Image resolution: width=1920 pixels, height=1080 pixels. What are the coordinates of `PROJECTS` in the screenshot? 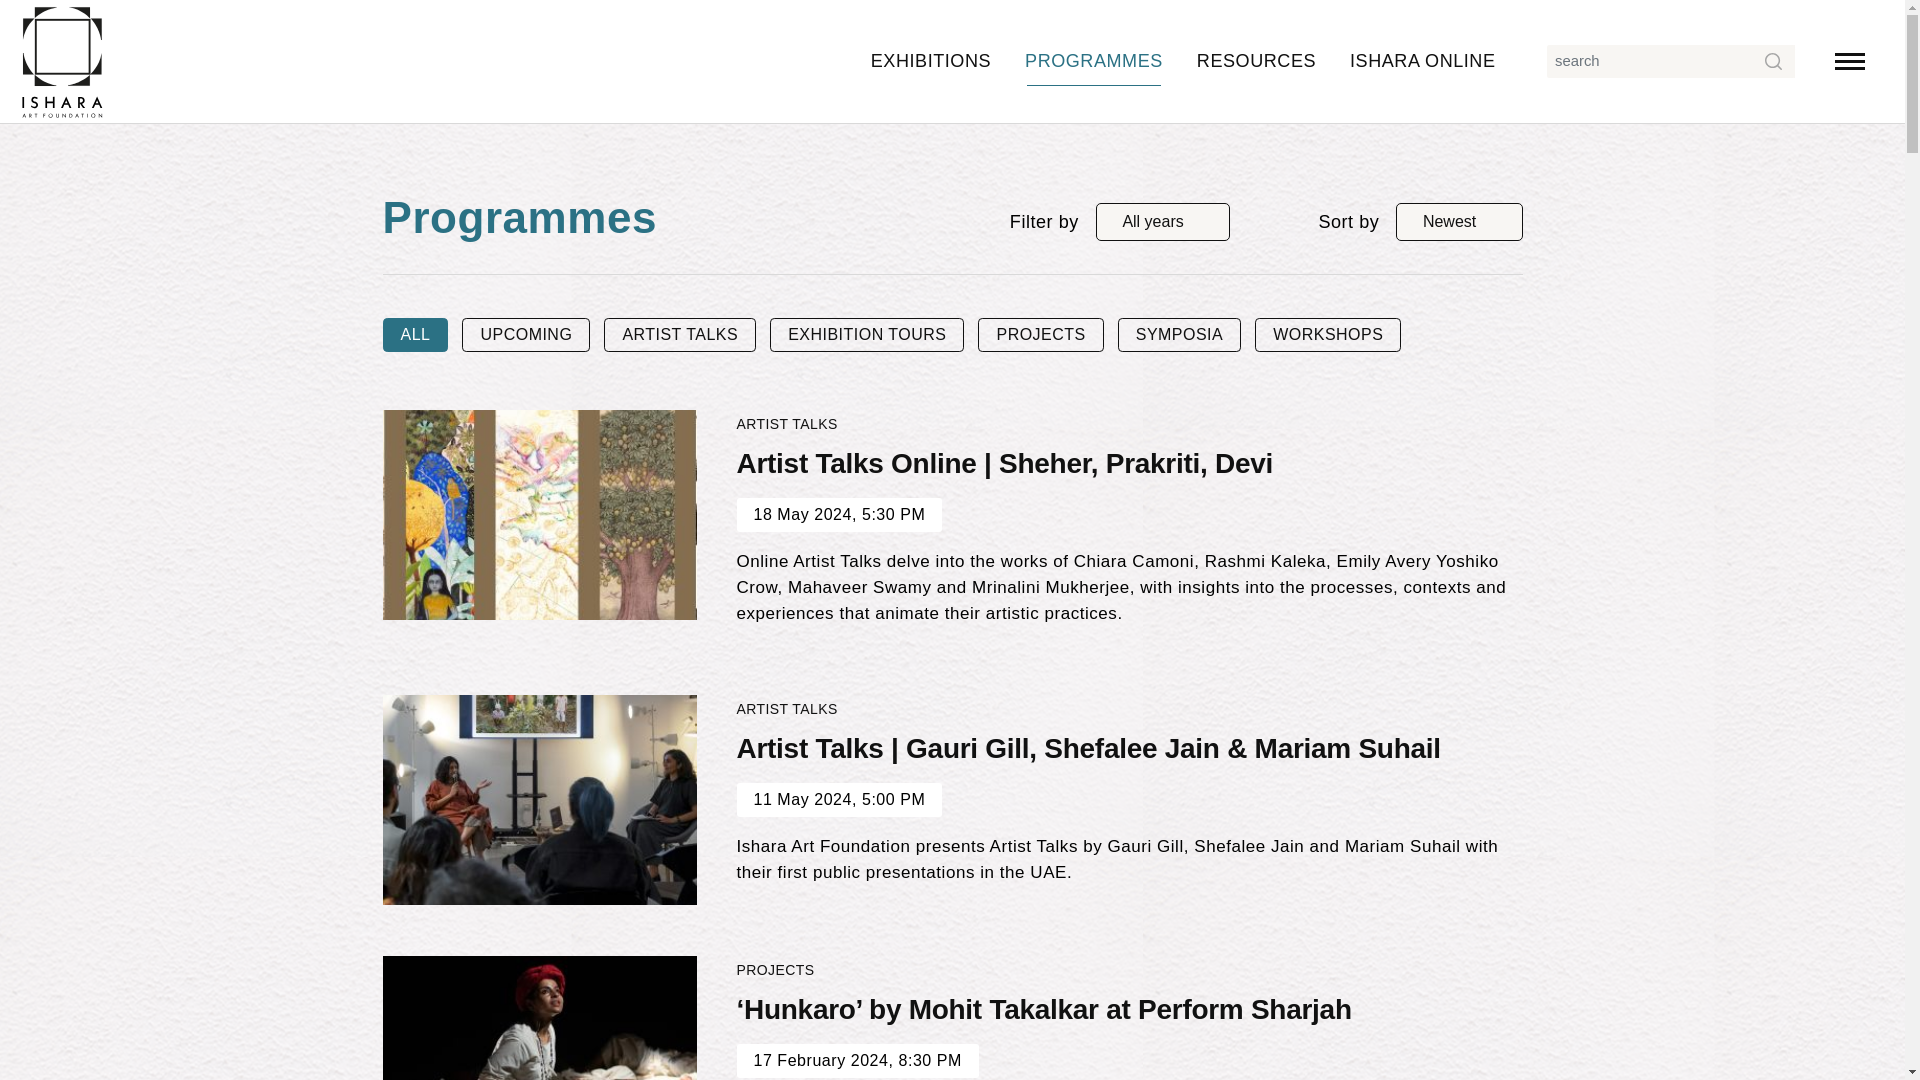 It's located at (1040, 335).